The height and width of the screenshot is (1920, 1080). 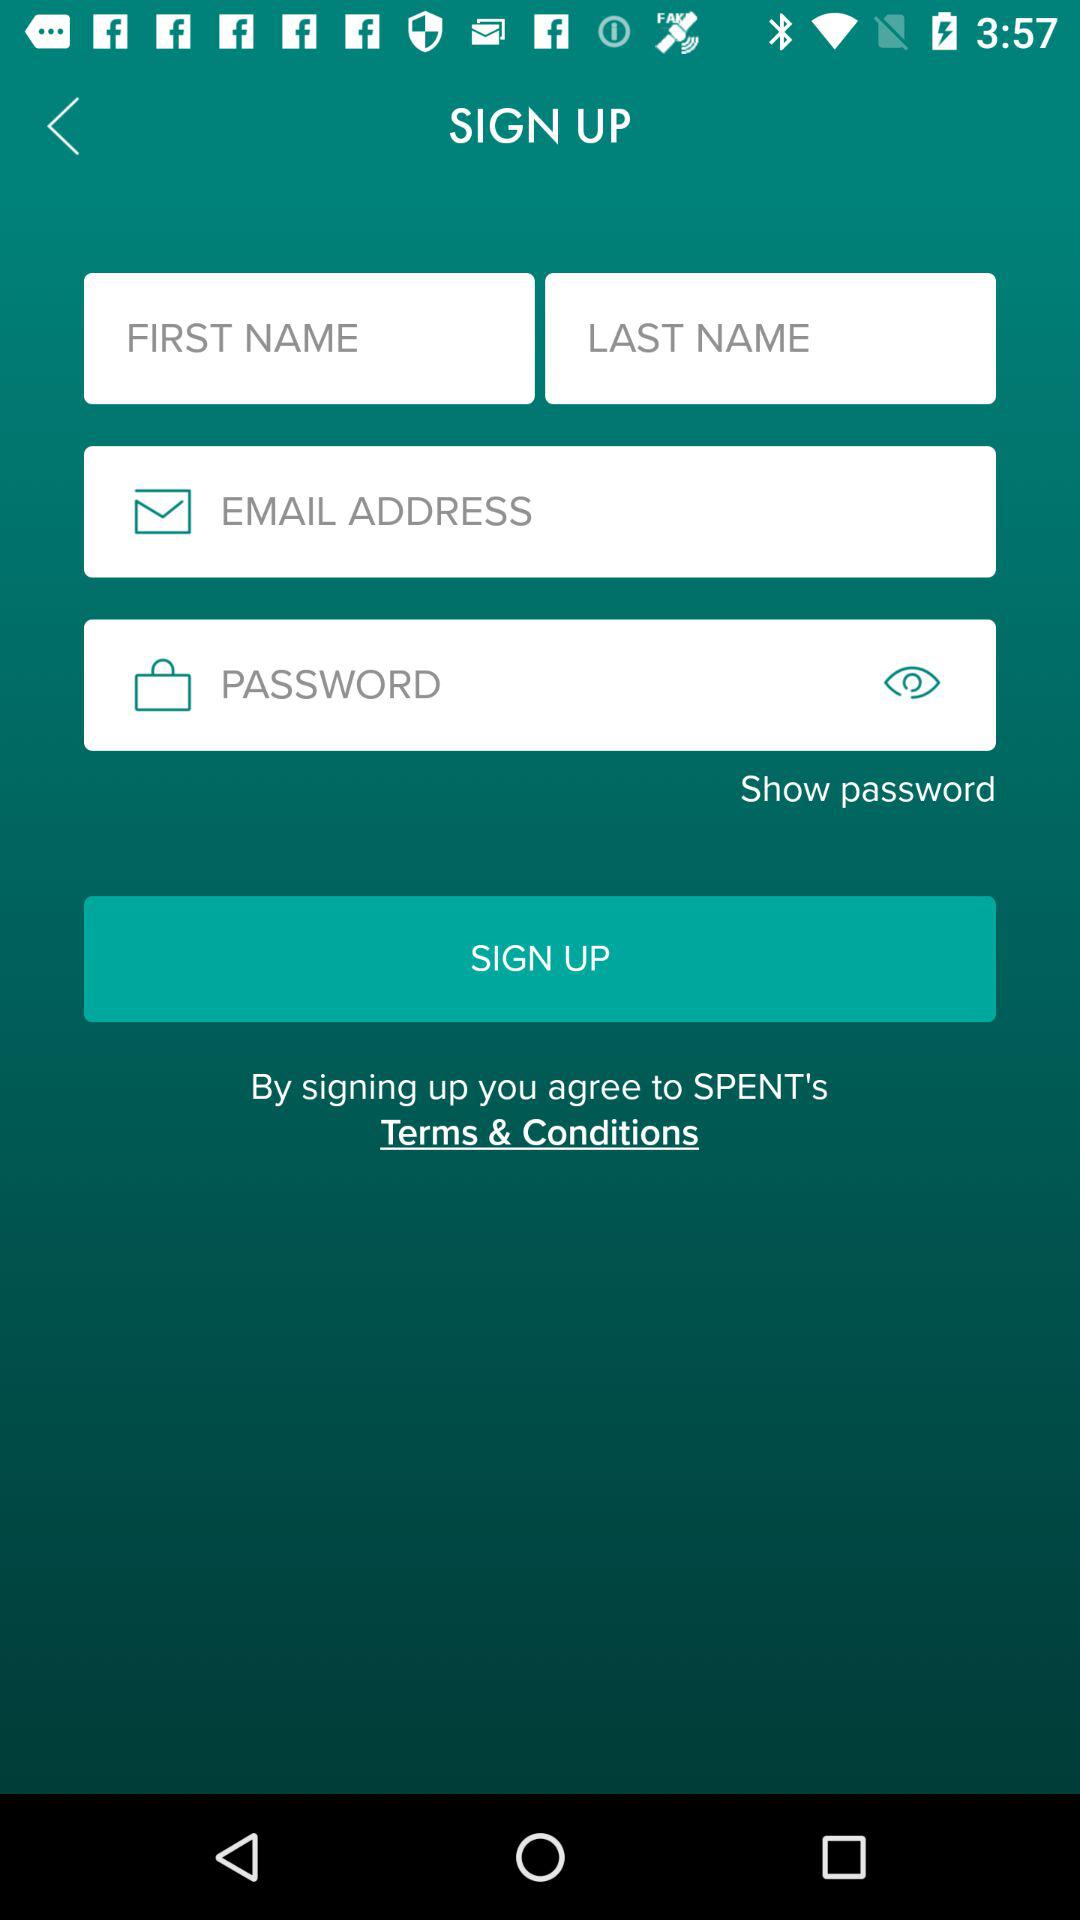 I want to click on first name, so click(x=309, y=338).